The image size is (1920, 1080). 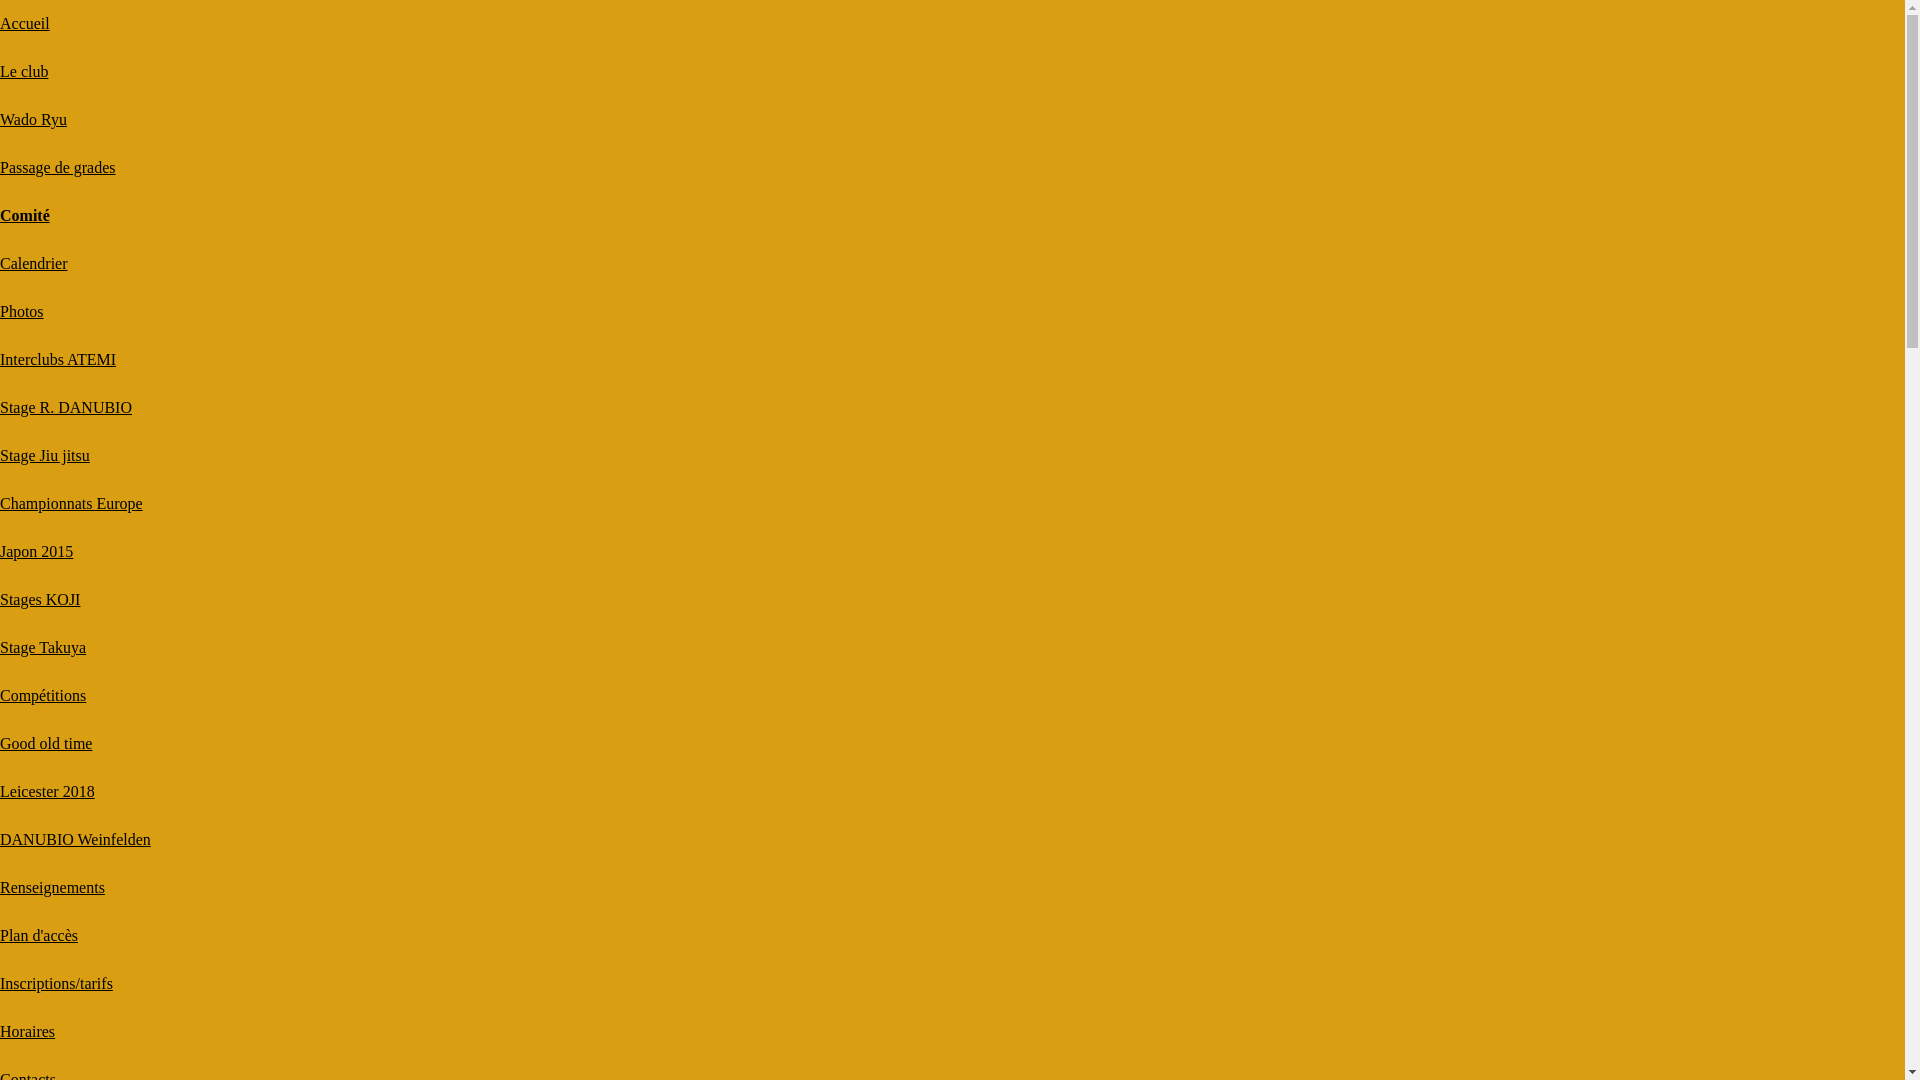 What do you see at coordinates (28, 1032) in the screenshot?
I see `Horaires` at bounding box center [28, 1032].